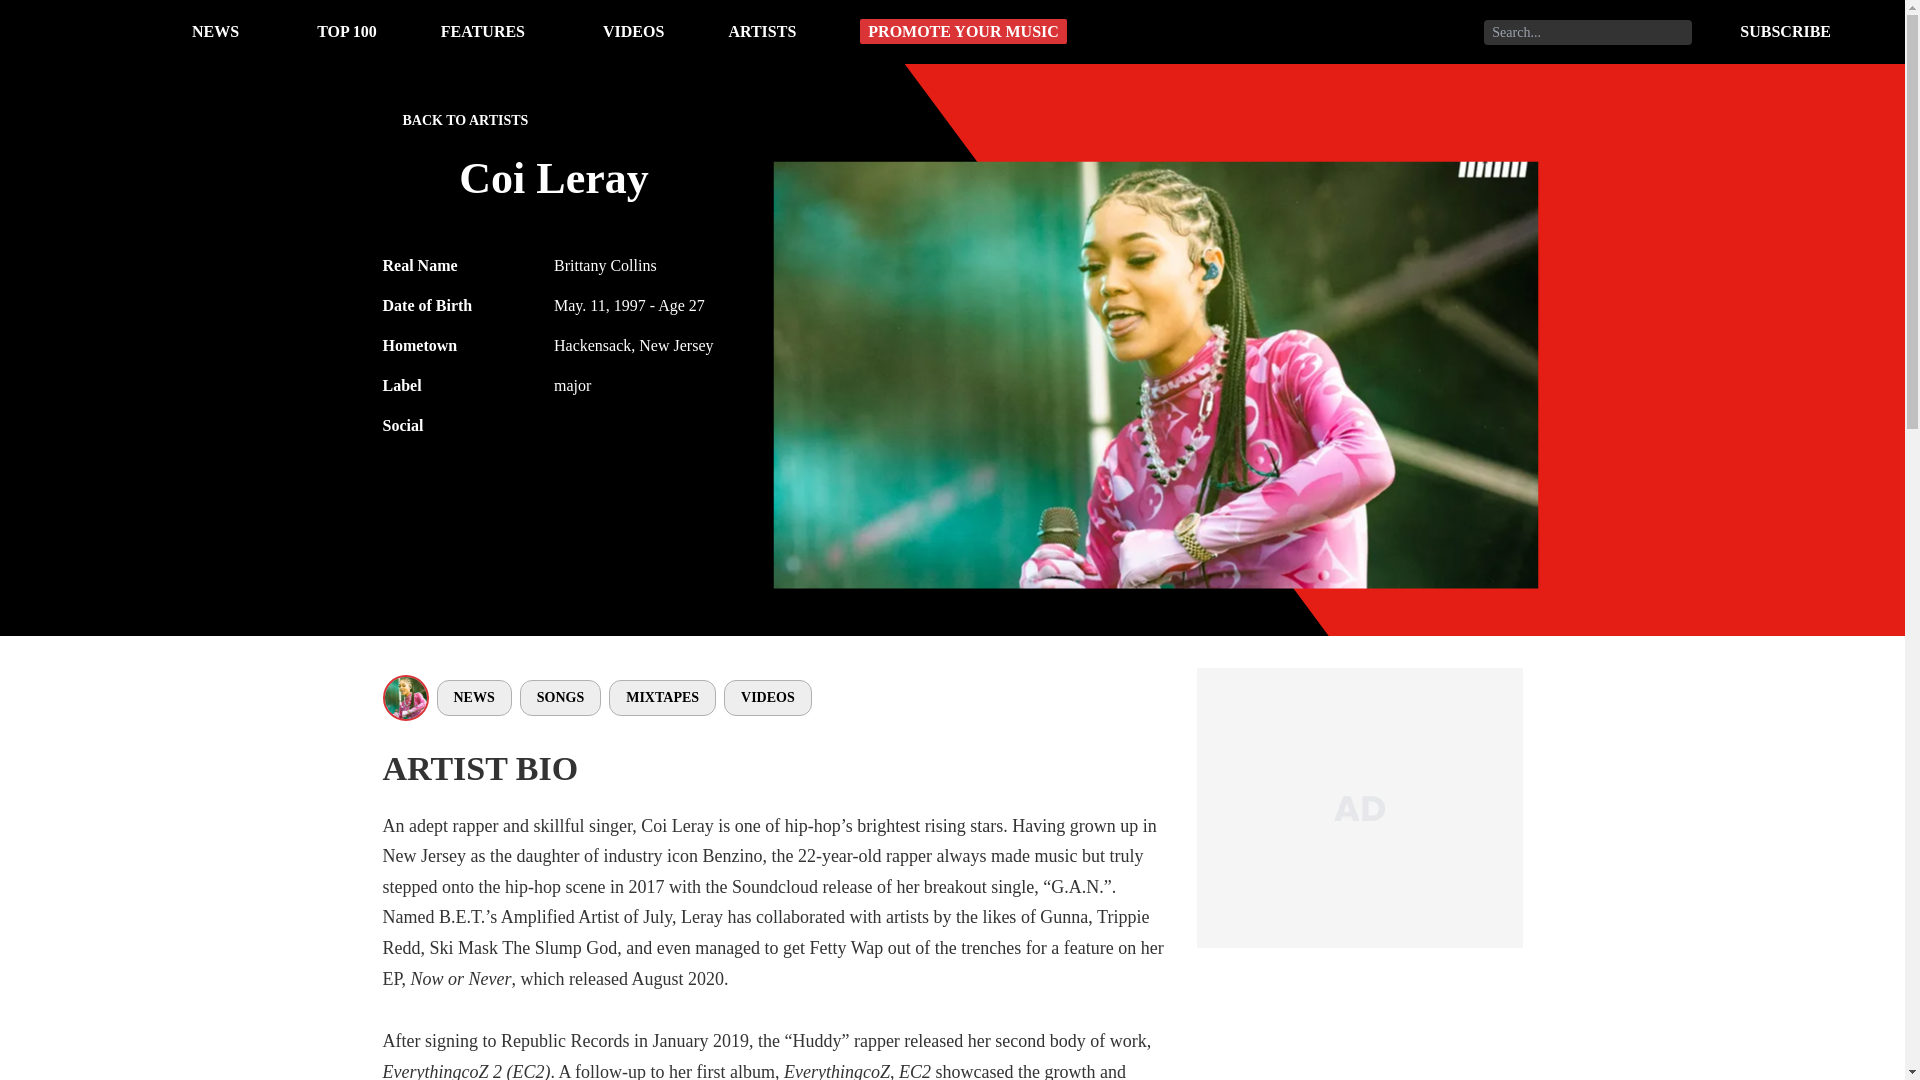  Describe the element at coordinates (768, 698) in the screenshot. I see `VIDEOS` at that location.